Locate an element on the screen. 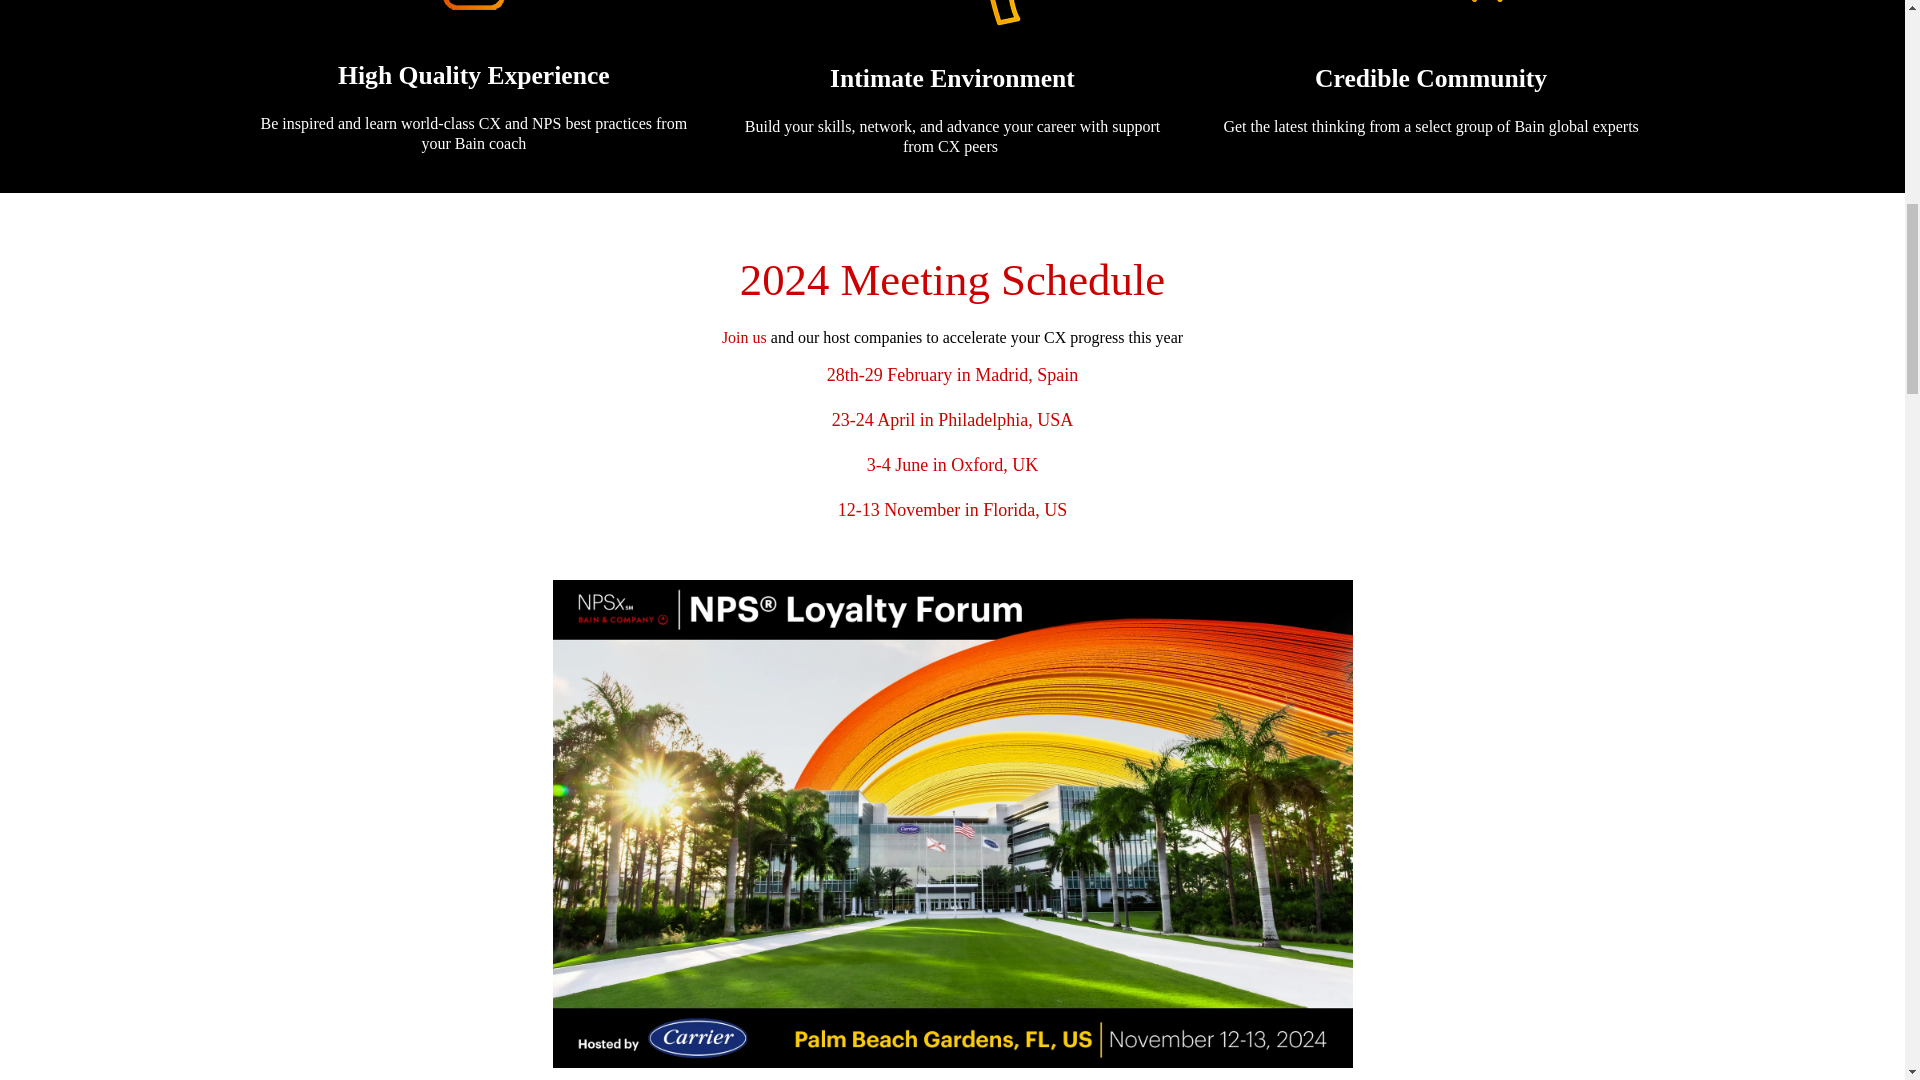 This screenshot has width=1920, height=1080. 28th-29 February in Madrid, Spain is located at coordinates (952, 375).